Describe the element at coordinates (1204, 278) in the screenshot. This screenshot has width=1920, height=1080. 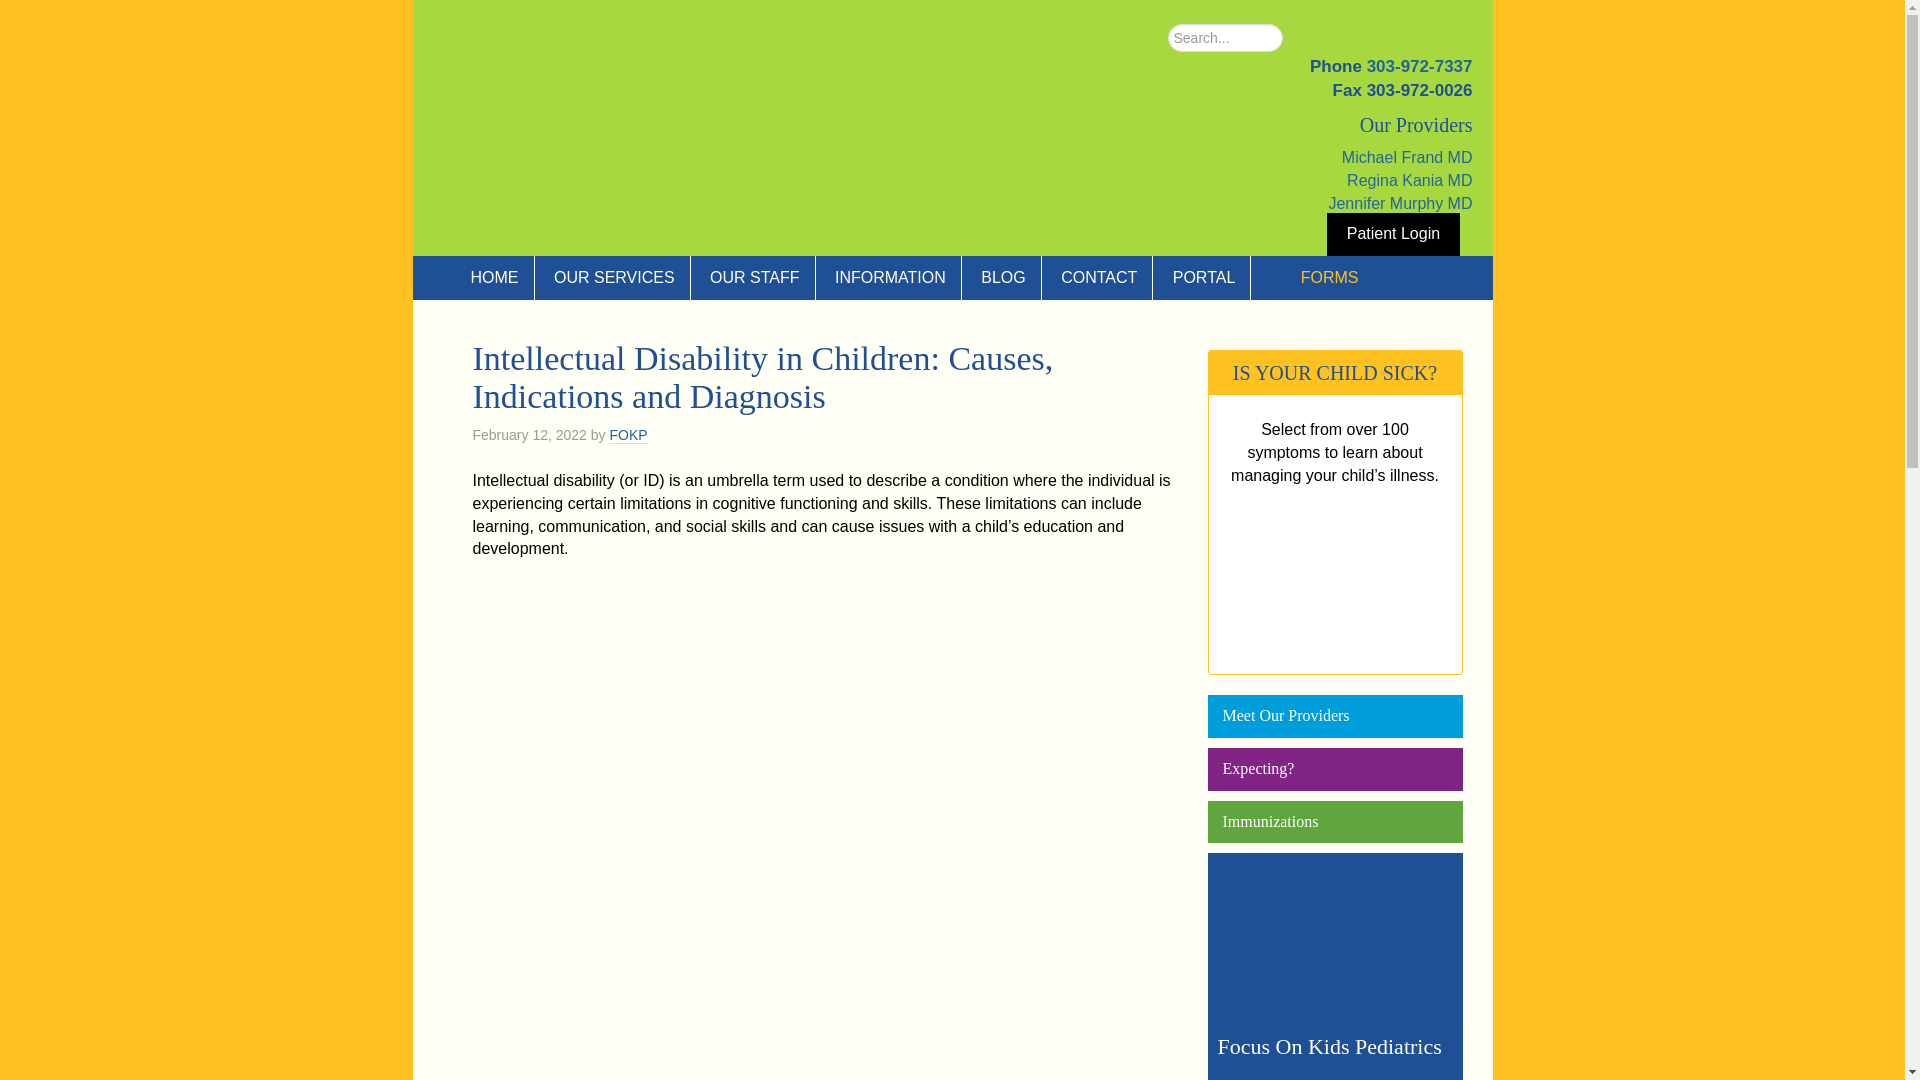
I see `PORTAL` at that location.